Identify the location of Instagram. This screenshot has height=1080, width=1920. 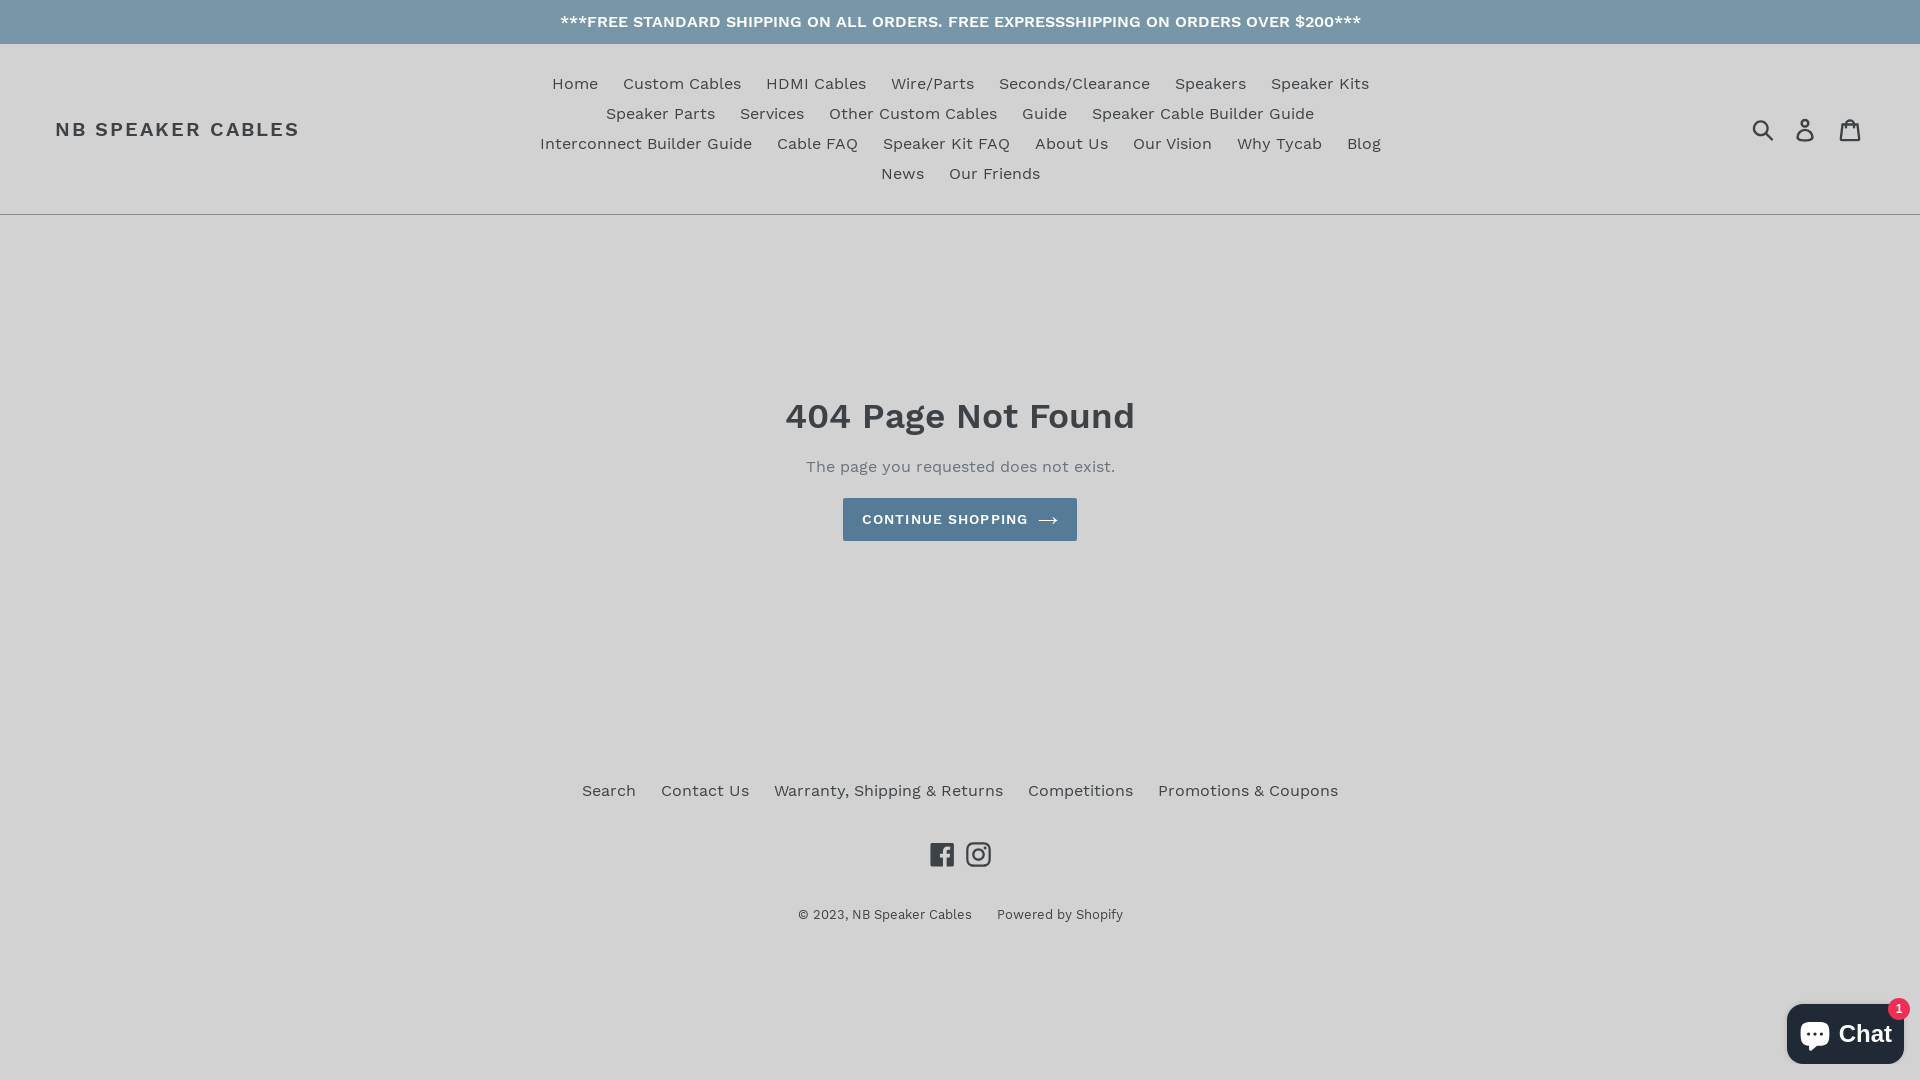
(978, 854).